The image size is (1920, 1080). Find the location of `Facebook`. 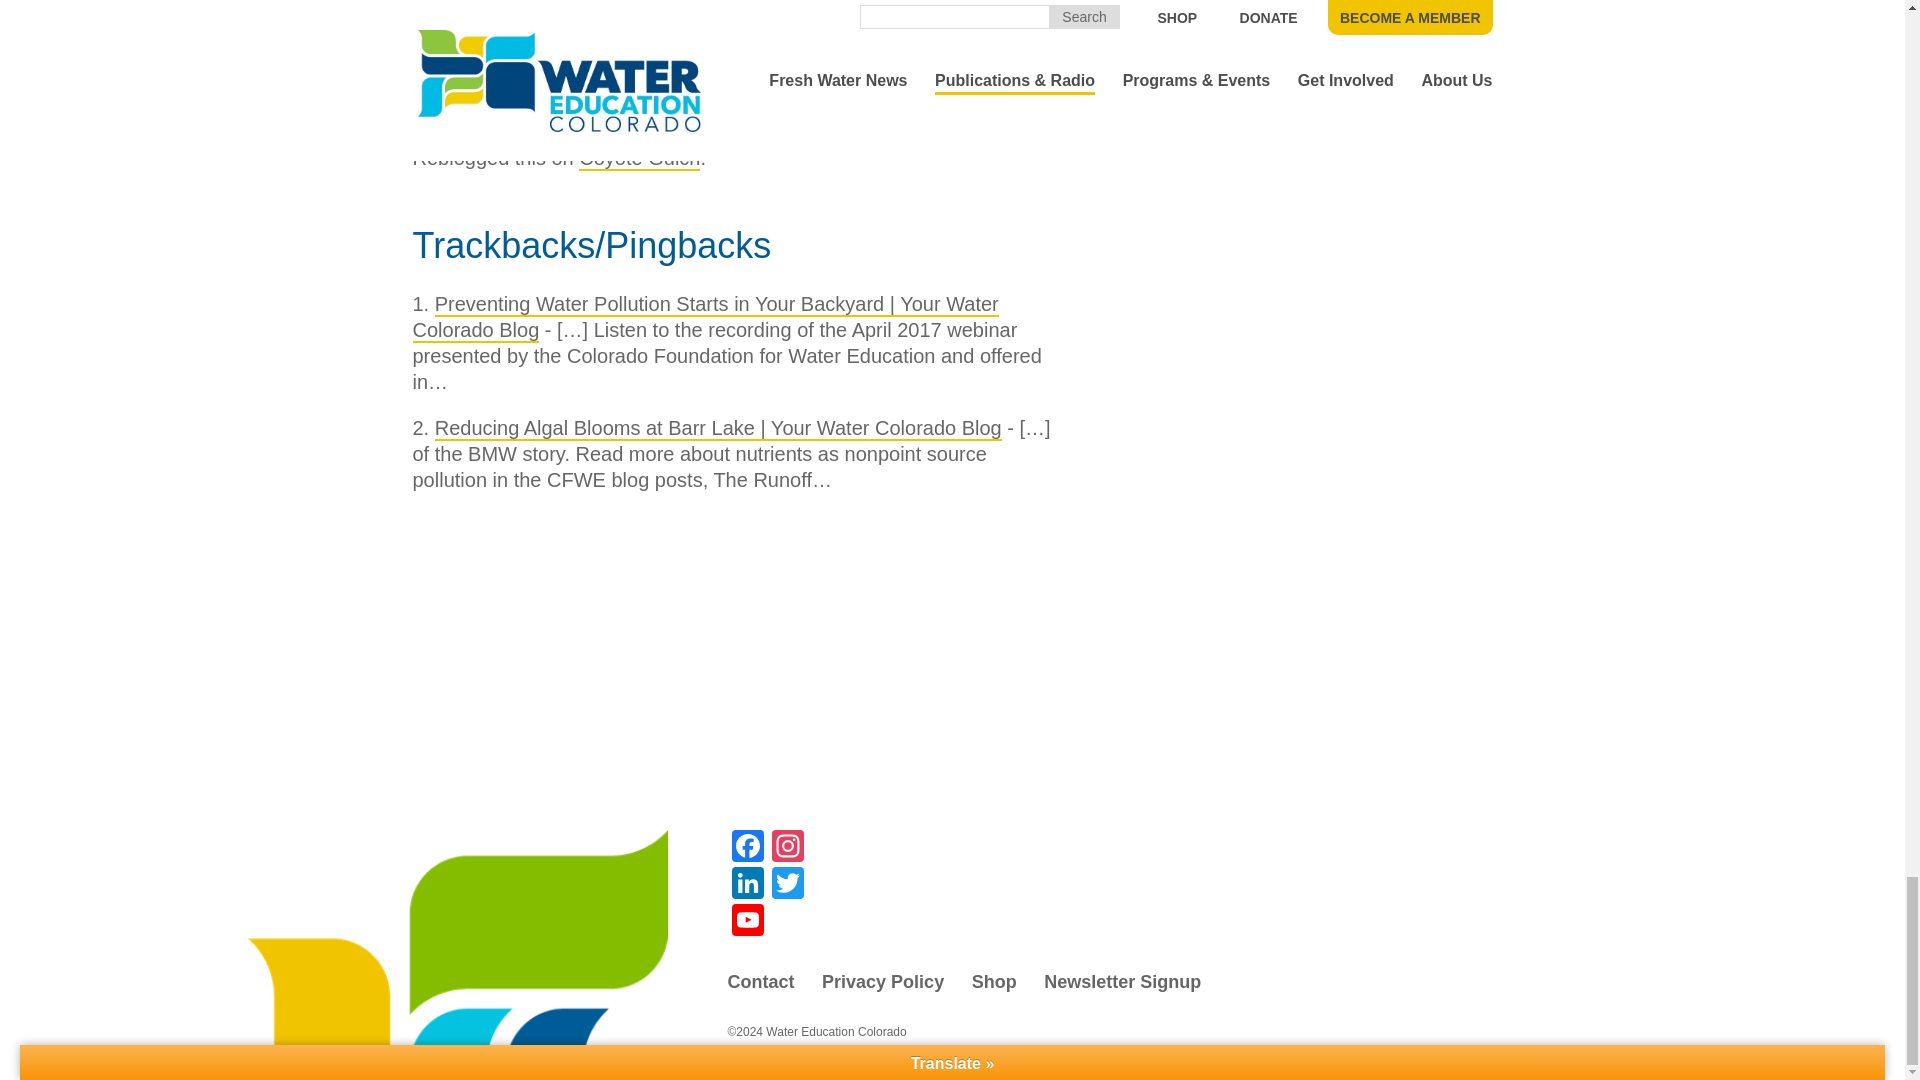

Facebook is located at coordinates (748, 848).